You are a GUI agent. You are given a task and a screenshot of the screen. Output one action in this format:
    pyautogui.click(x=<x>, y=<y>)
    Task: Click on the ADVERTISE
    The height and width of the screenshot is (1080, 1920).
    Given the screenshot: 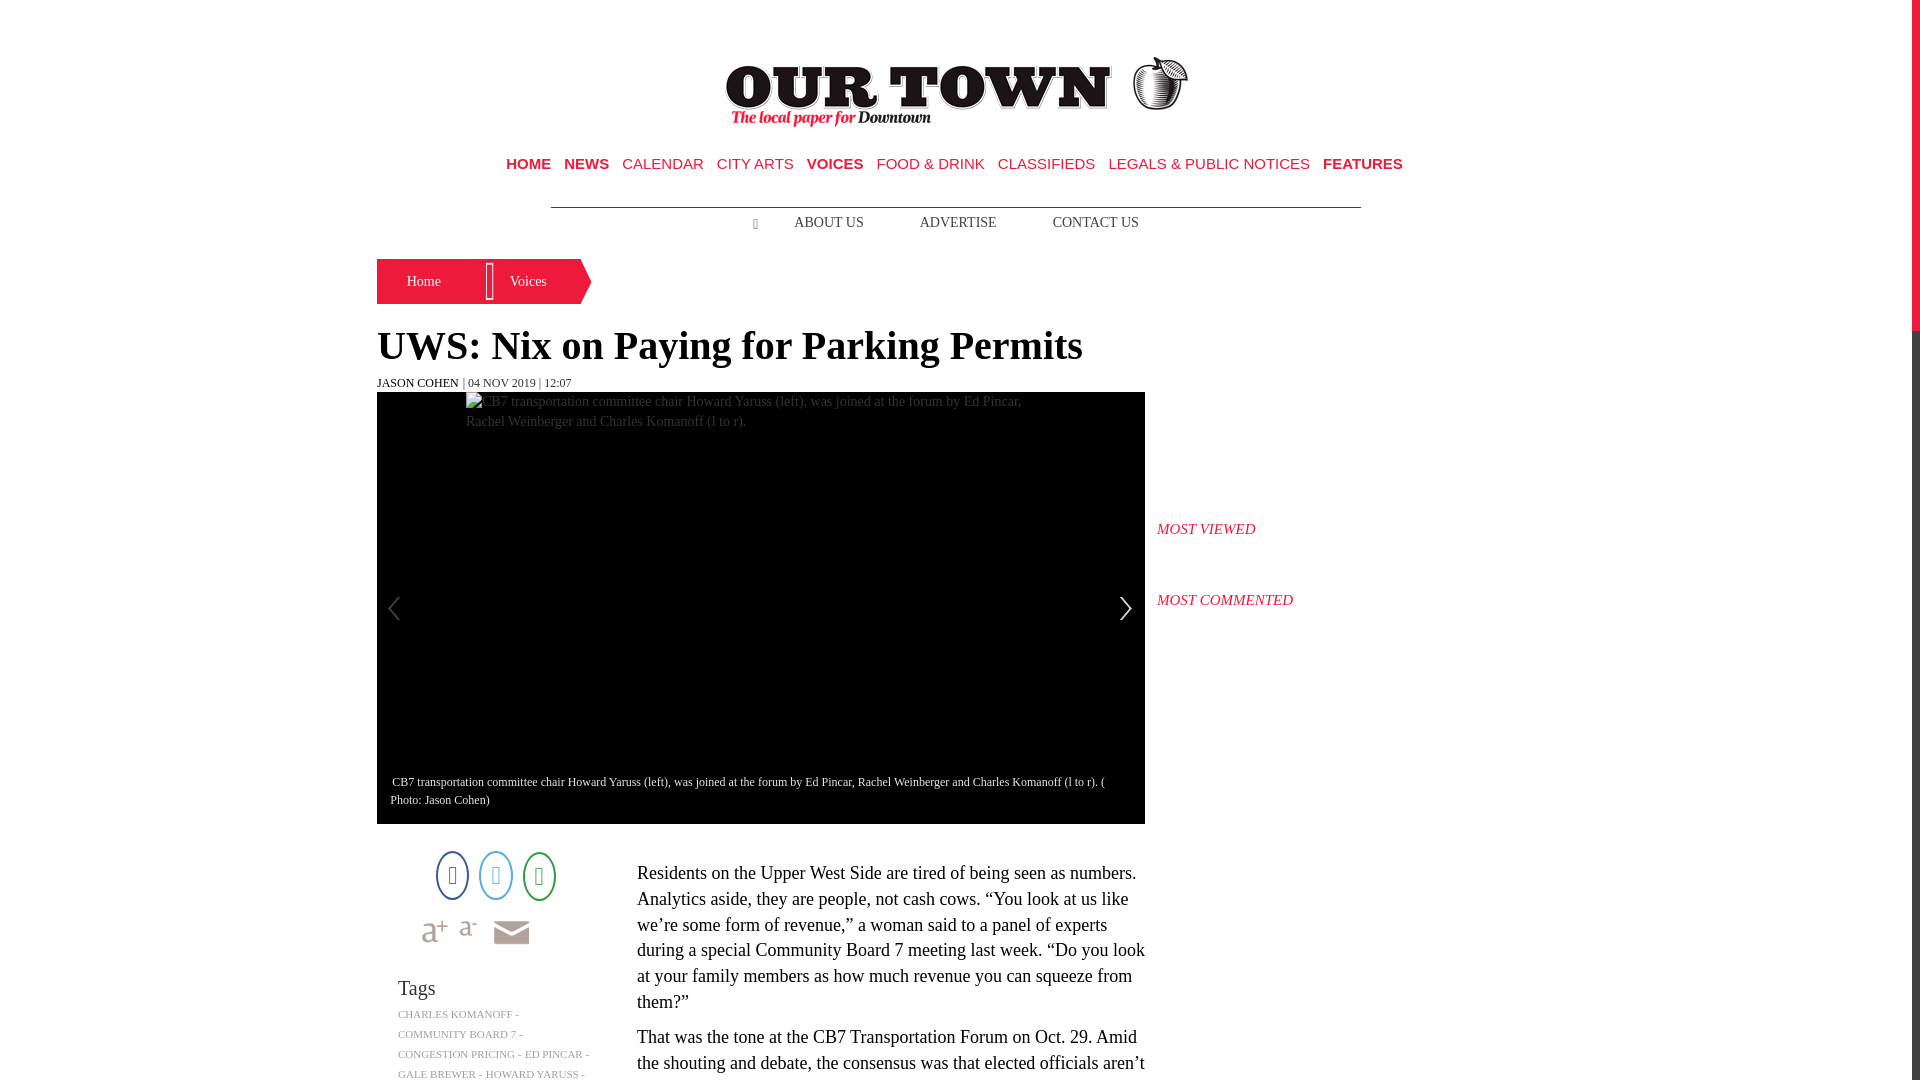 What is the action you would take?
    pyautogui.click(x=958, y=222)
    